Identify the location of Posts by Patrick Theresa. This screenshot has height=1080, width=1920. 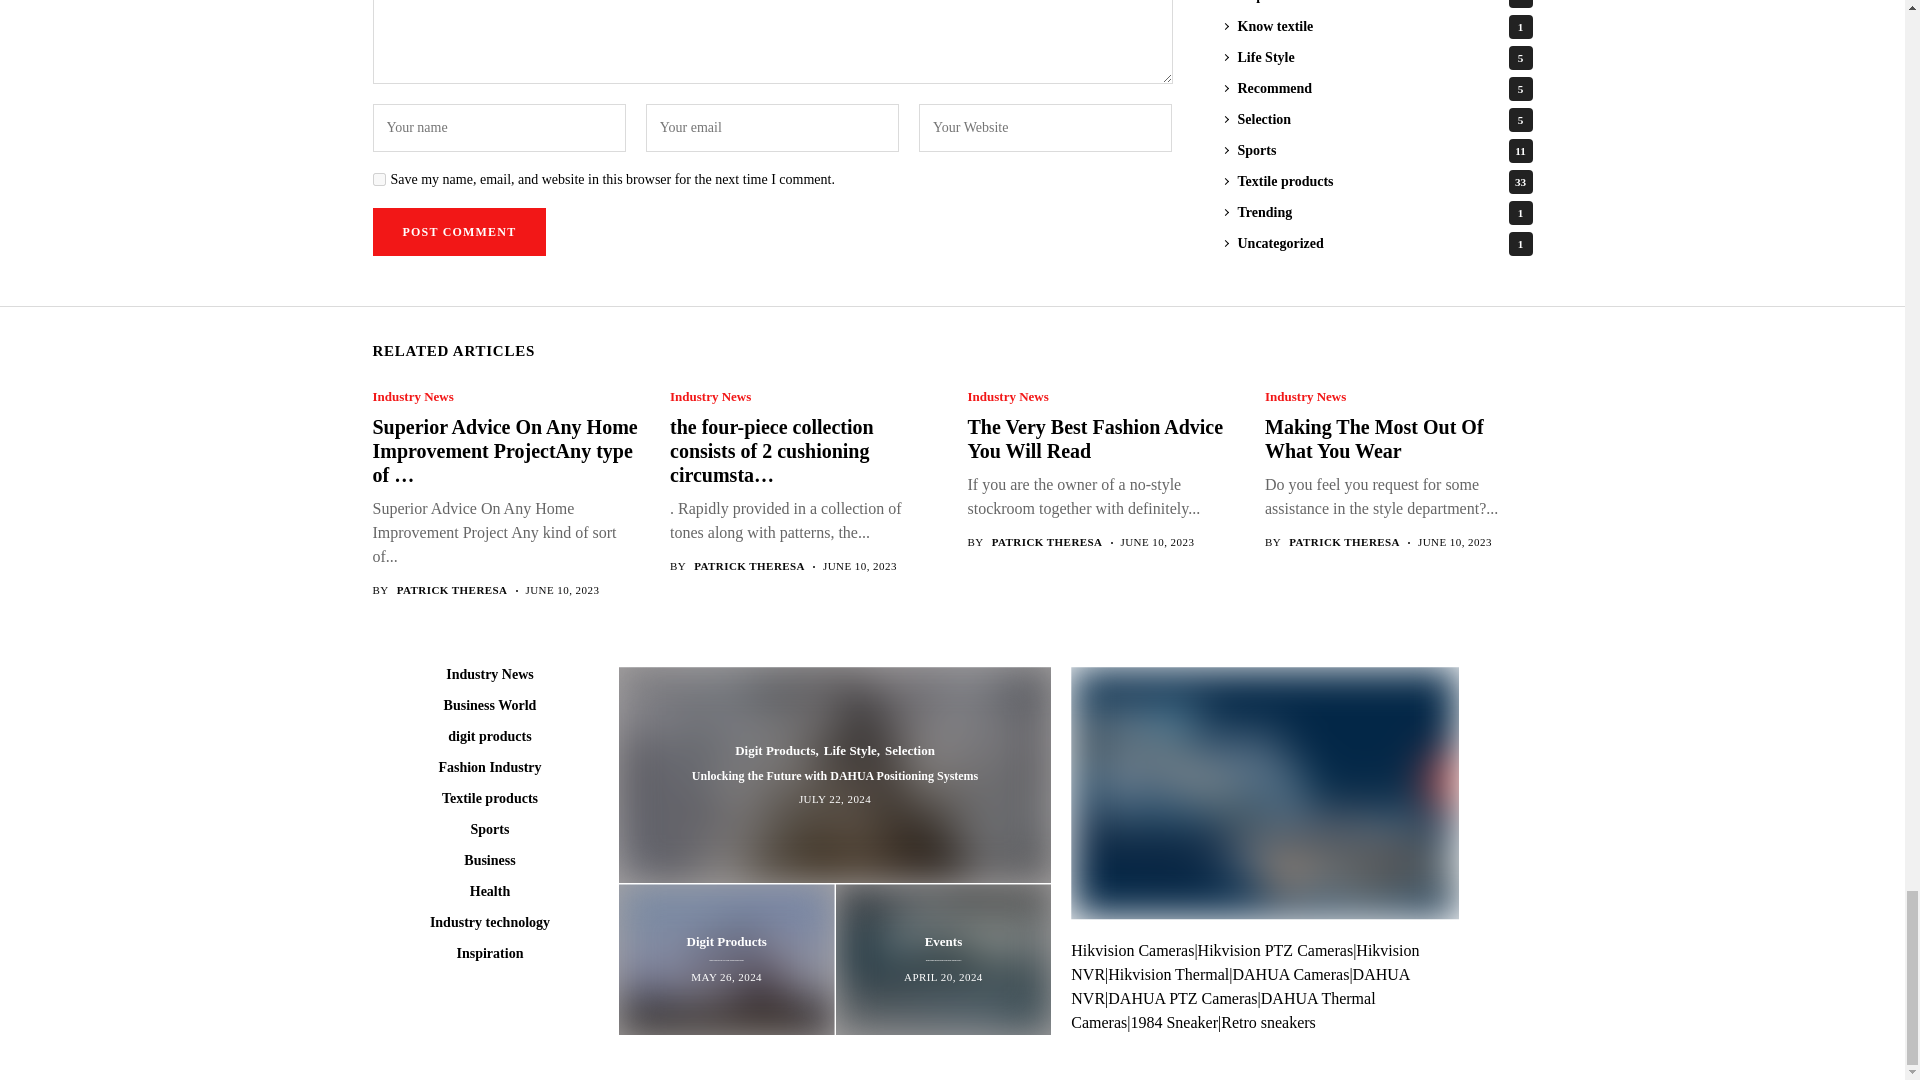
(1344, 542).